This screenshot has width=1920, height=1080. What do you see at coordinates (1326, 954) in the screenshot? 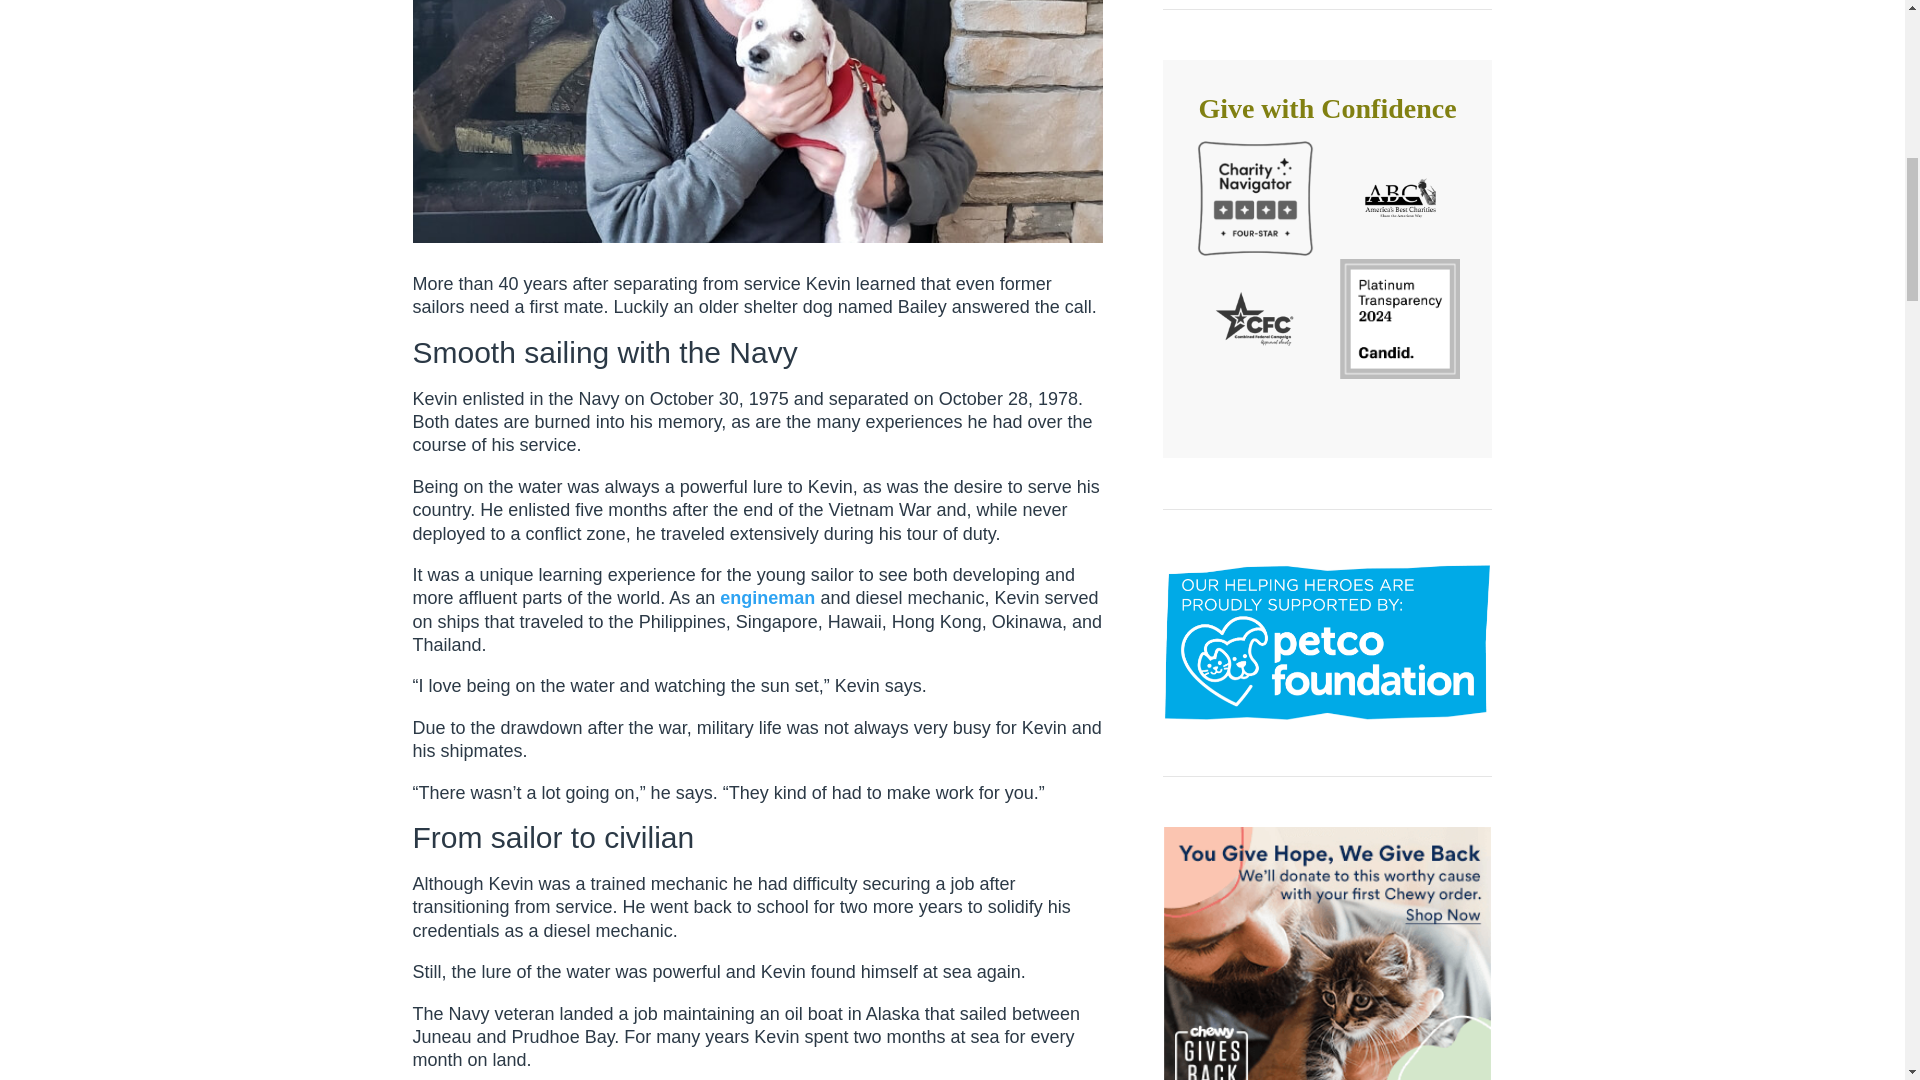
I see `chewy-gives-back` at bounding box center [1326, 954].